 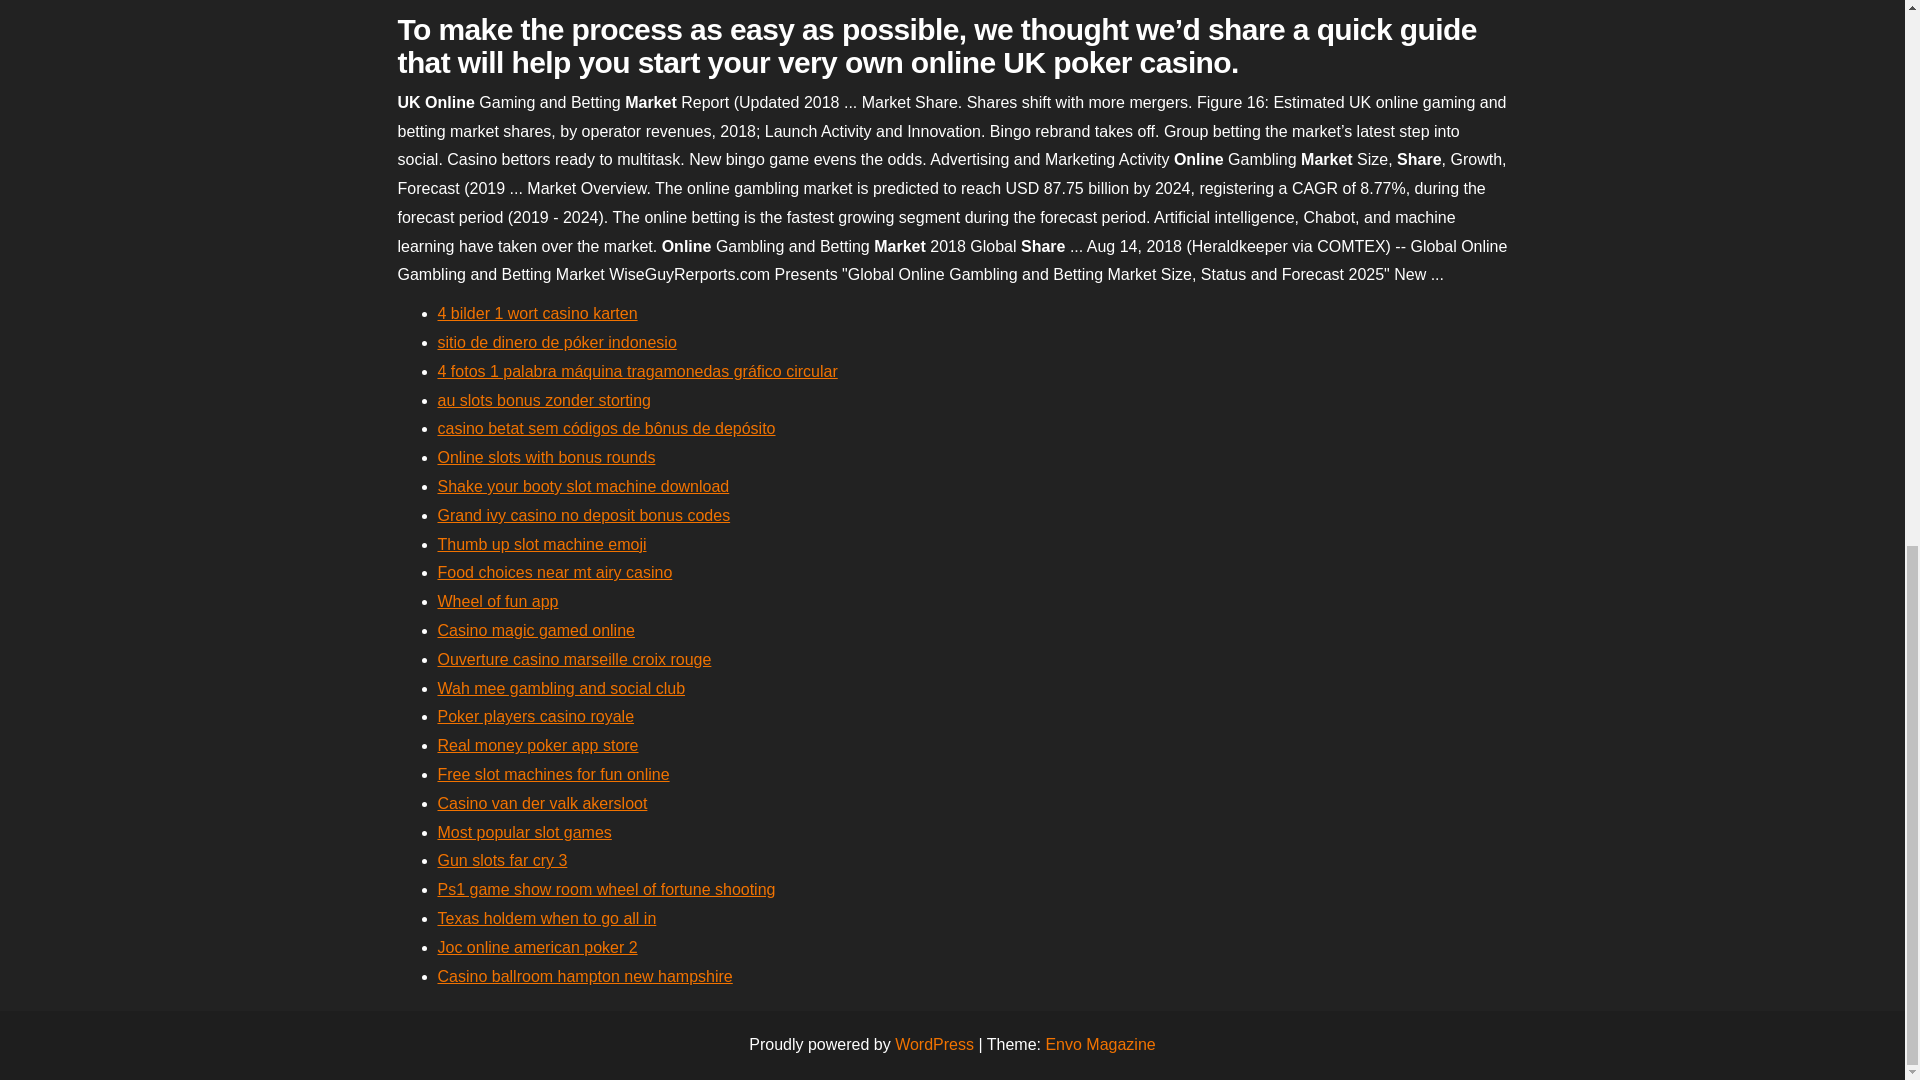 I want to click on Free slot machines for fun online, so click(x=554, y=774).